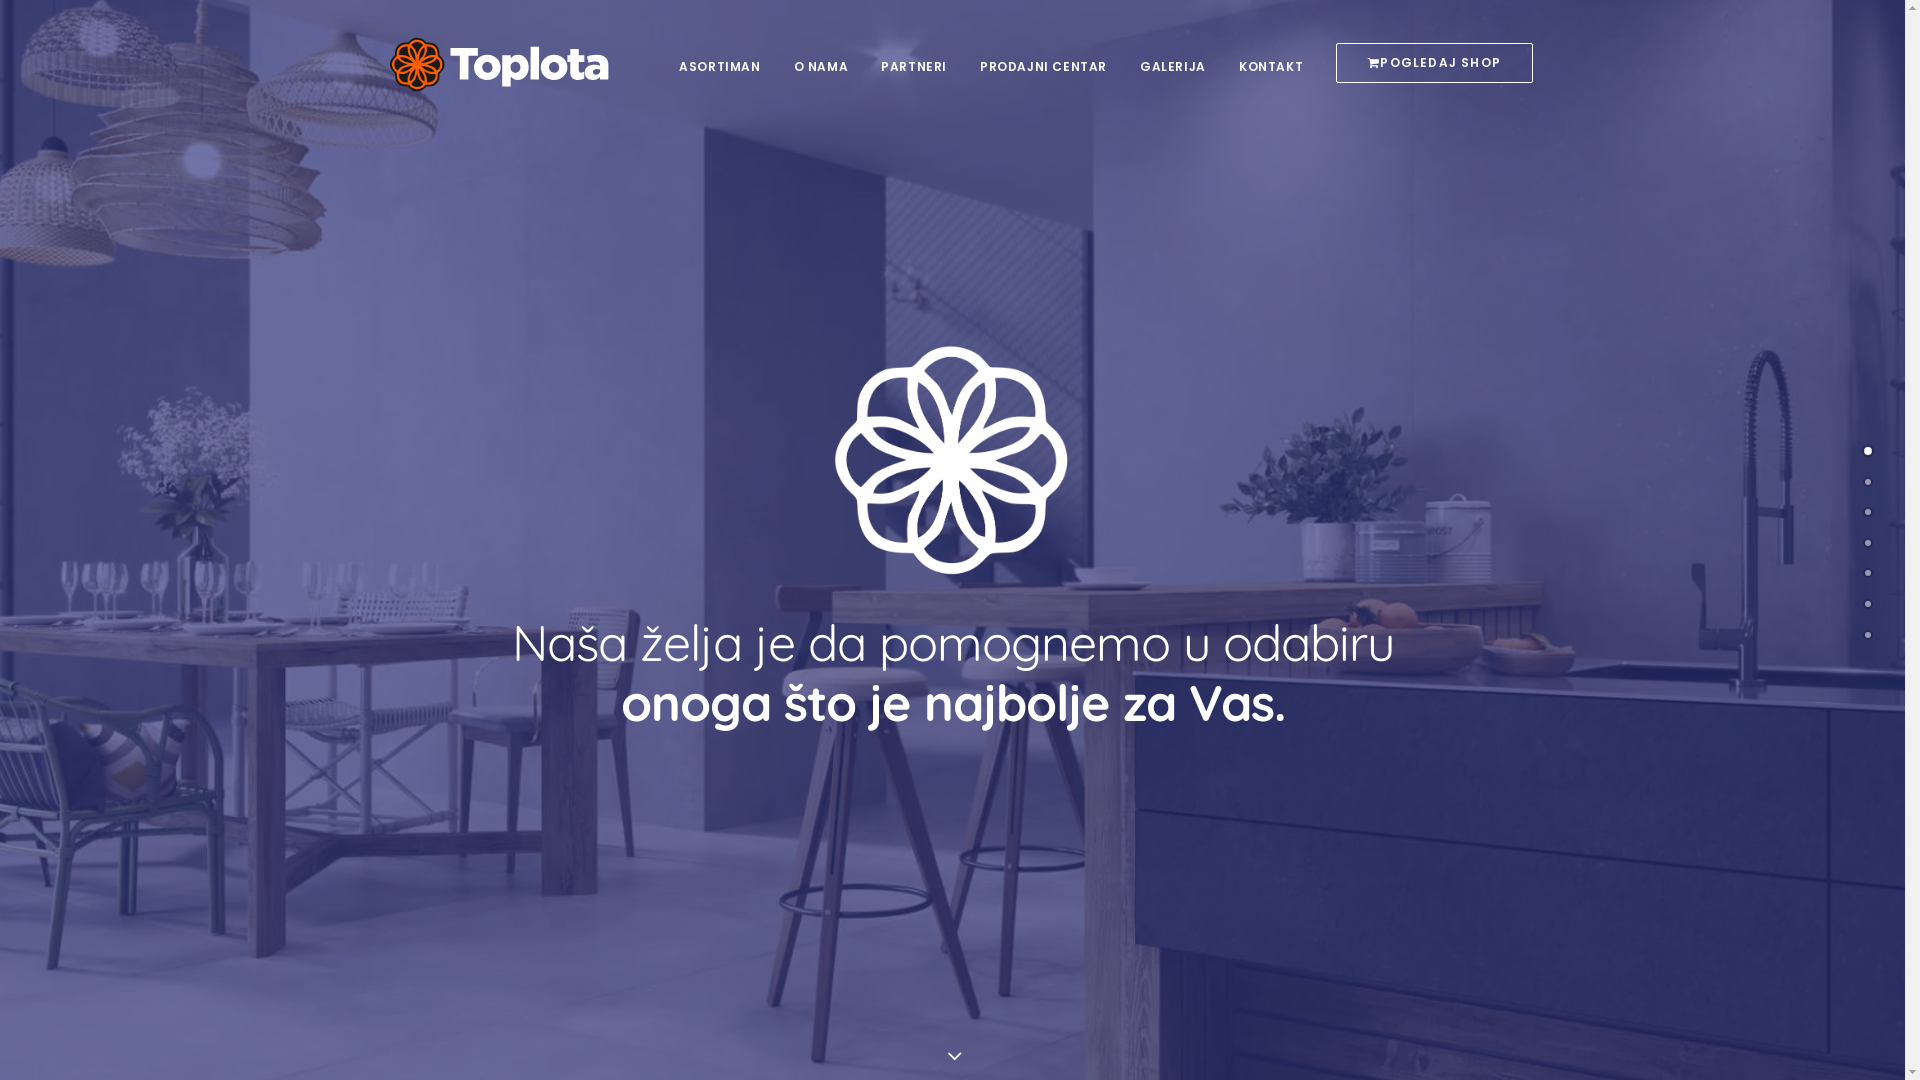 The height and width of the screenshot is (1080, 1920). I want to click on POGLEDAJ SHOP, so click(1428, 63).